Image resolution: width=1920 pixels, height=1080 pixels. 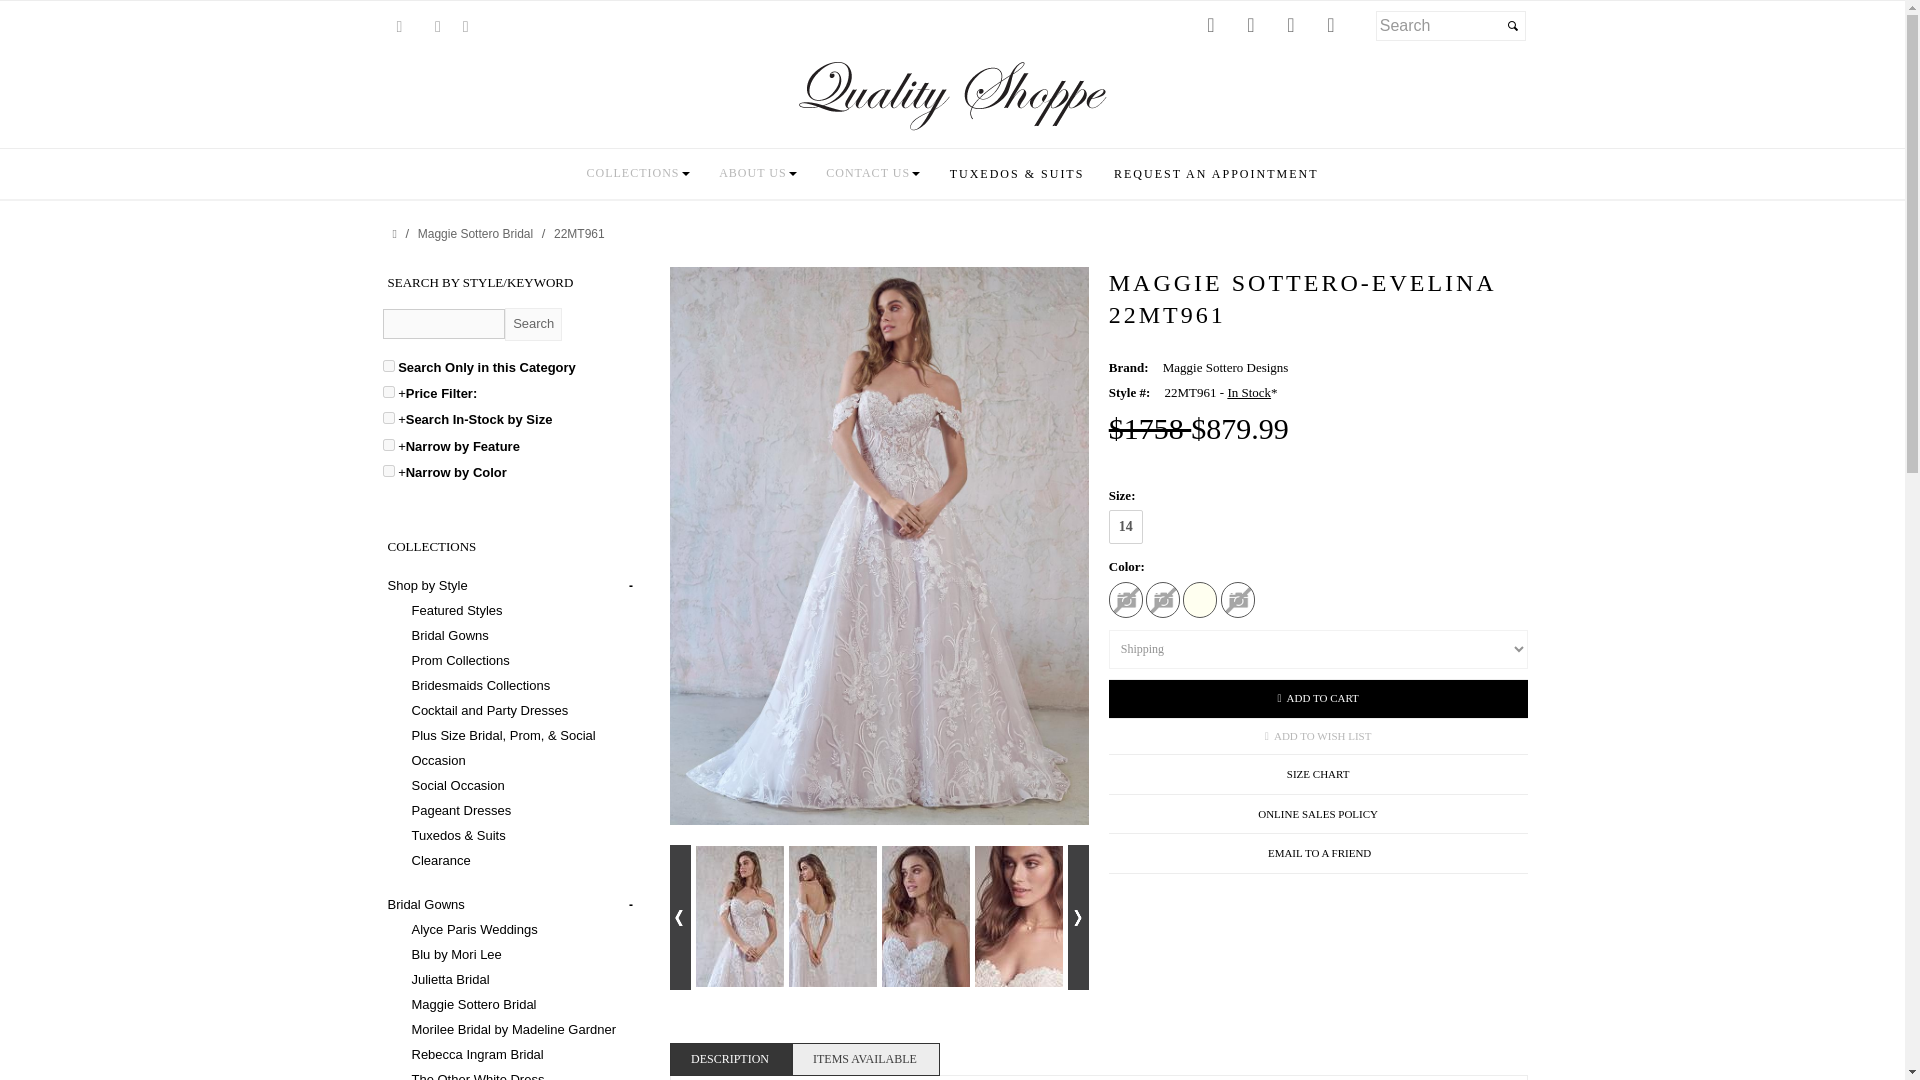 What do you see at coordinates (533, 324) in the screenshot?
I see `Search` at bounding box center [533, 324].